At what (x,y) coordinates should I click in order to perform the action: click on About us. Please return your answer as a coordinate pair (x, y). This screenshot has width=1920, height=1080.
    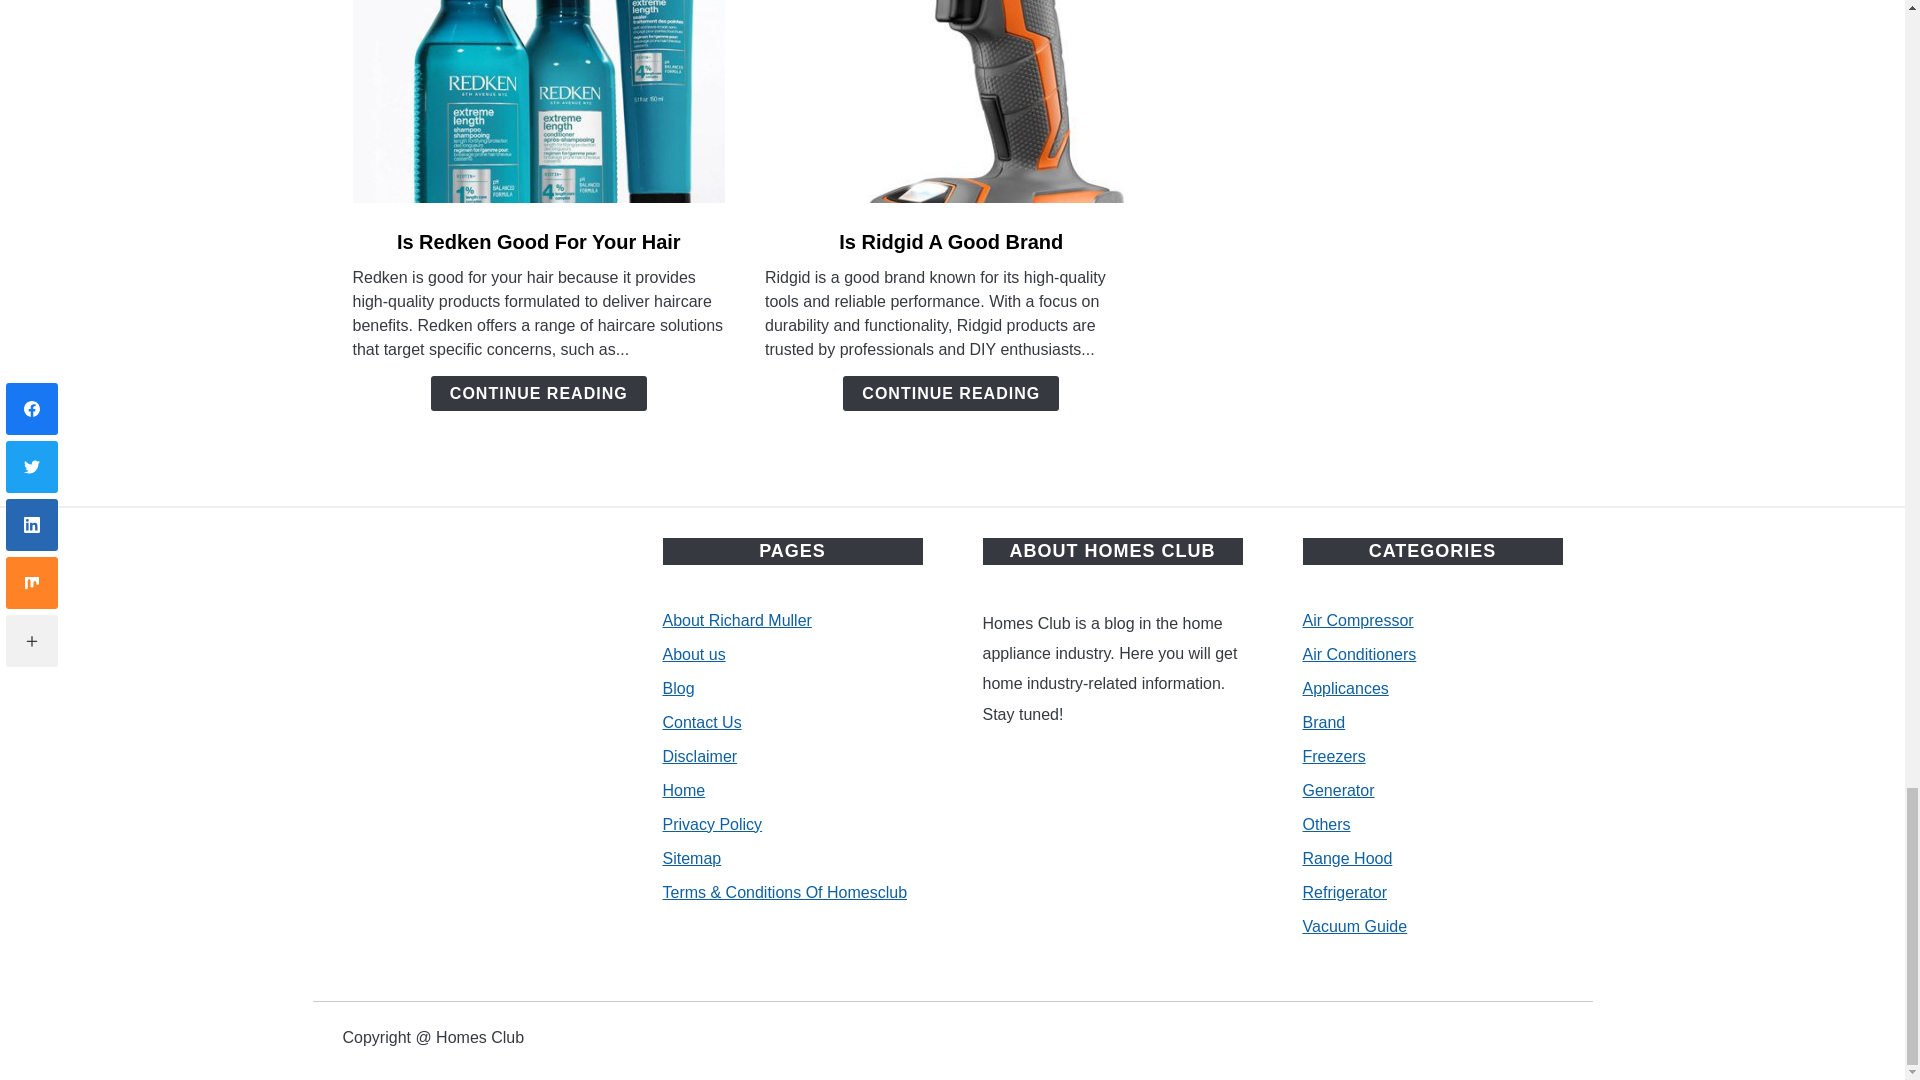
    Looking at the image, I should click on (694, 654).